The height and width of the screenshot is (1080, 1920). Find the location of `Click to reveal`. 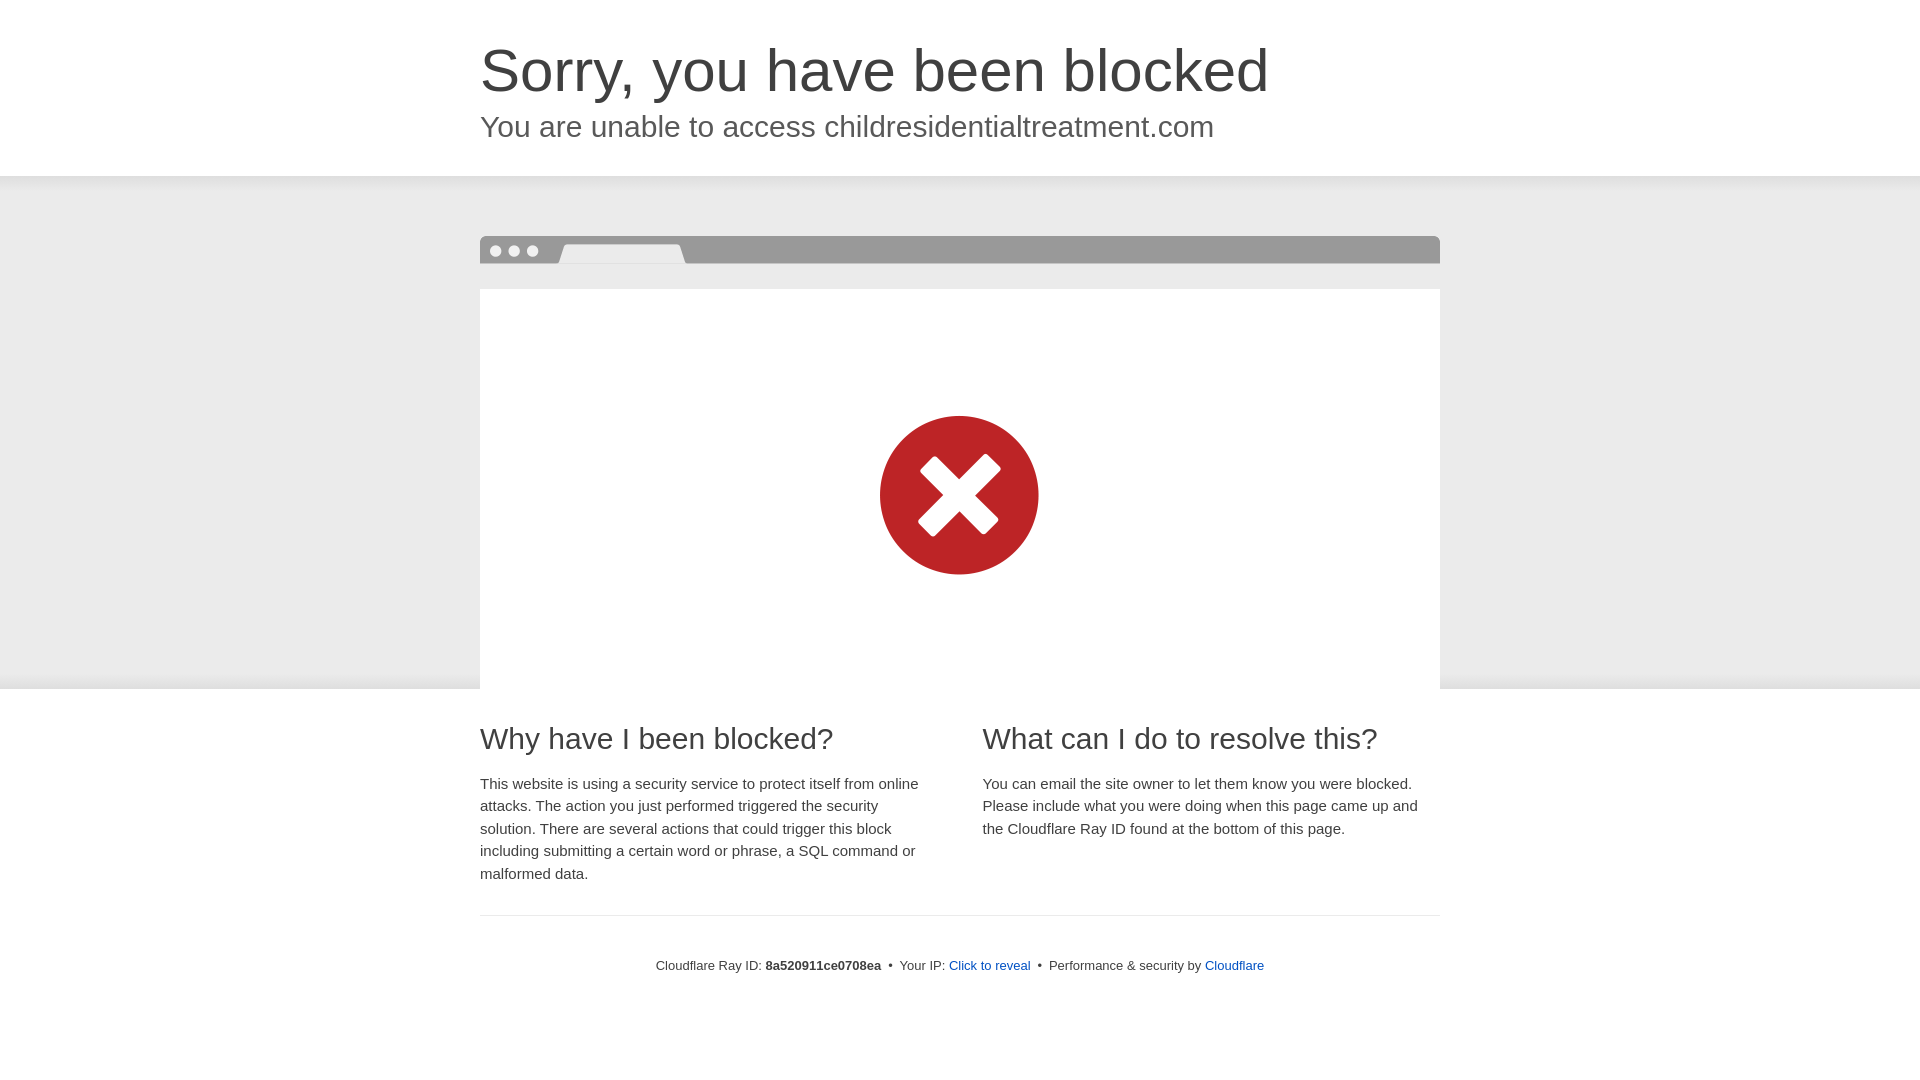

Click to reveal is located at coordinates (990, 966).